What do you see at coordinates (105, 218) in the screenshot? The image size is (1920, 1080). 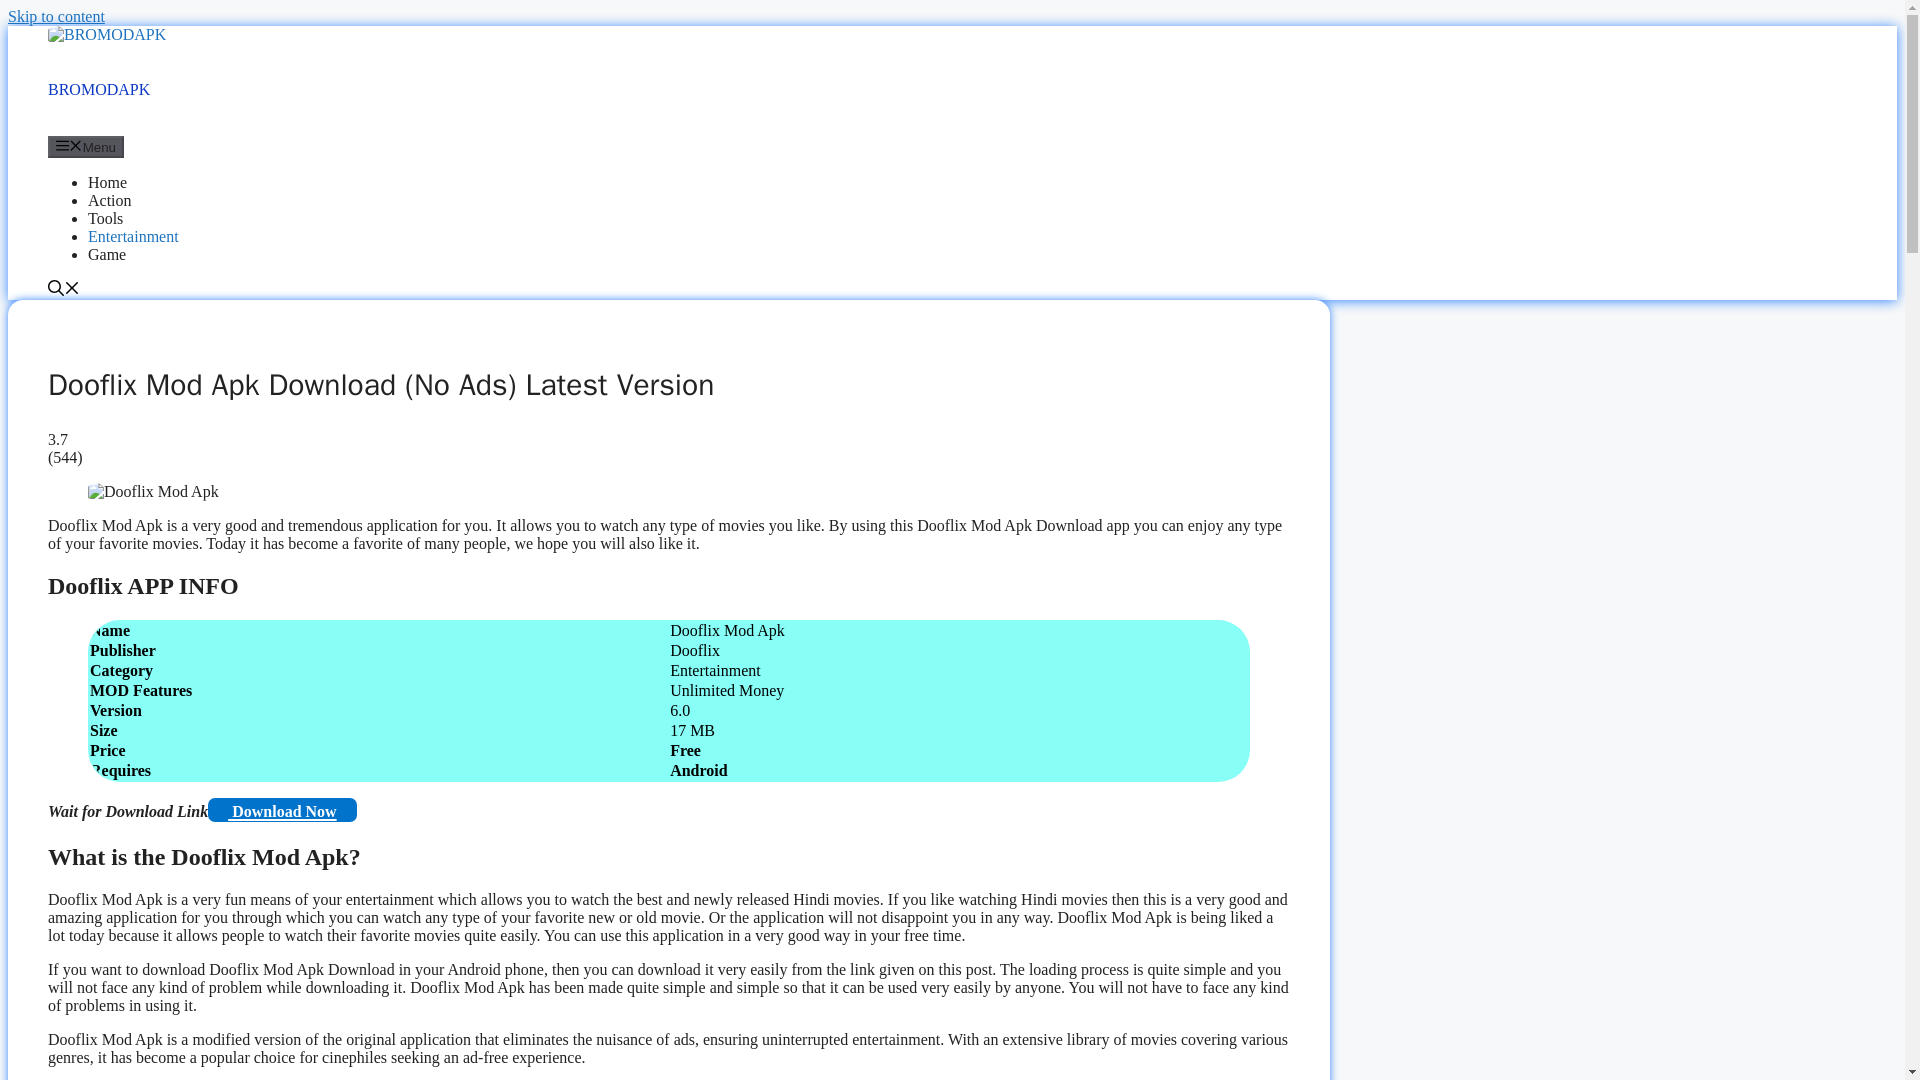 I see `Tools` at bounding box center [105, 218].